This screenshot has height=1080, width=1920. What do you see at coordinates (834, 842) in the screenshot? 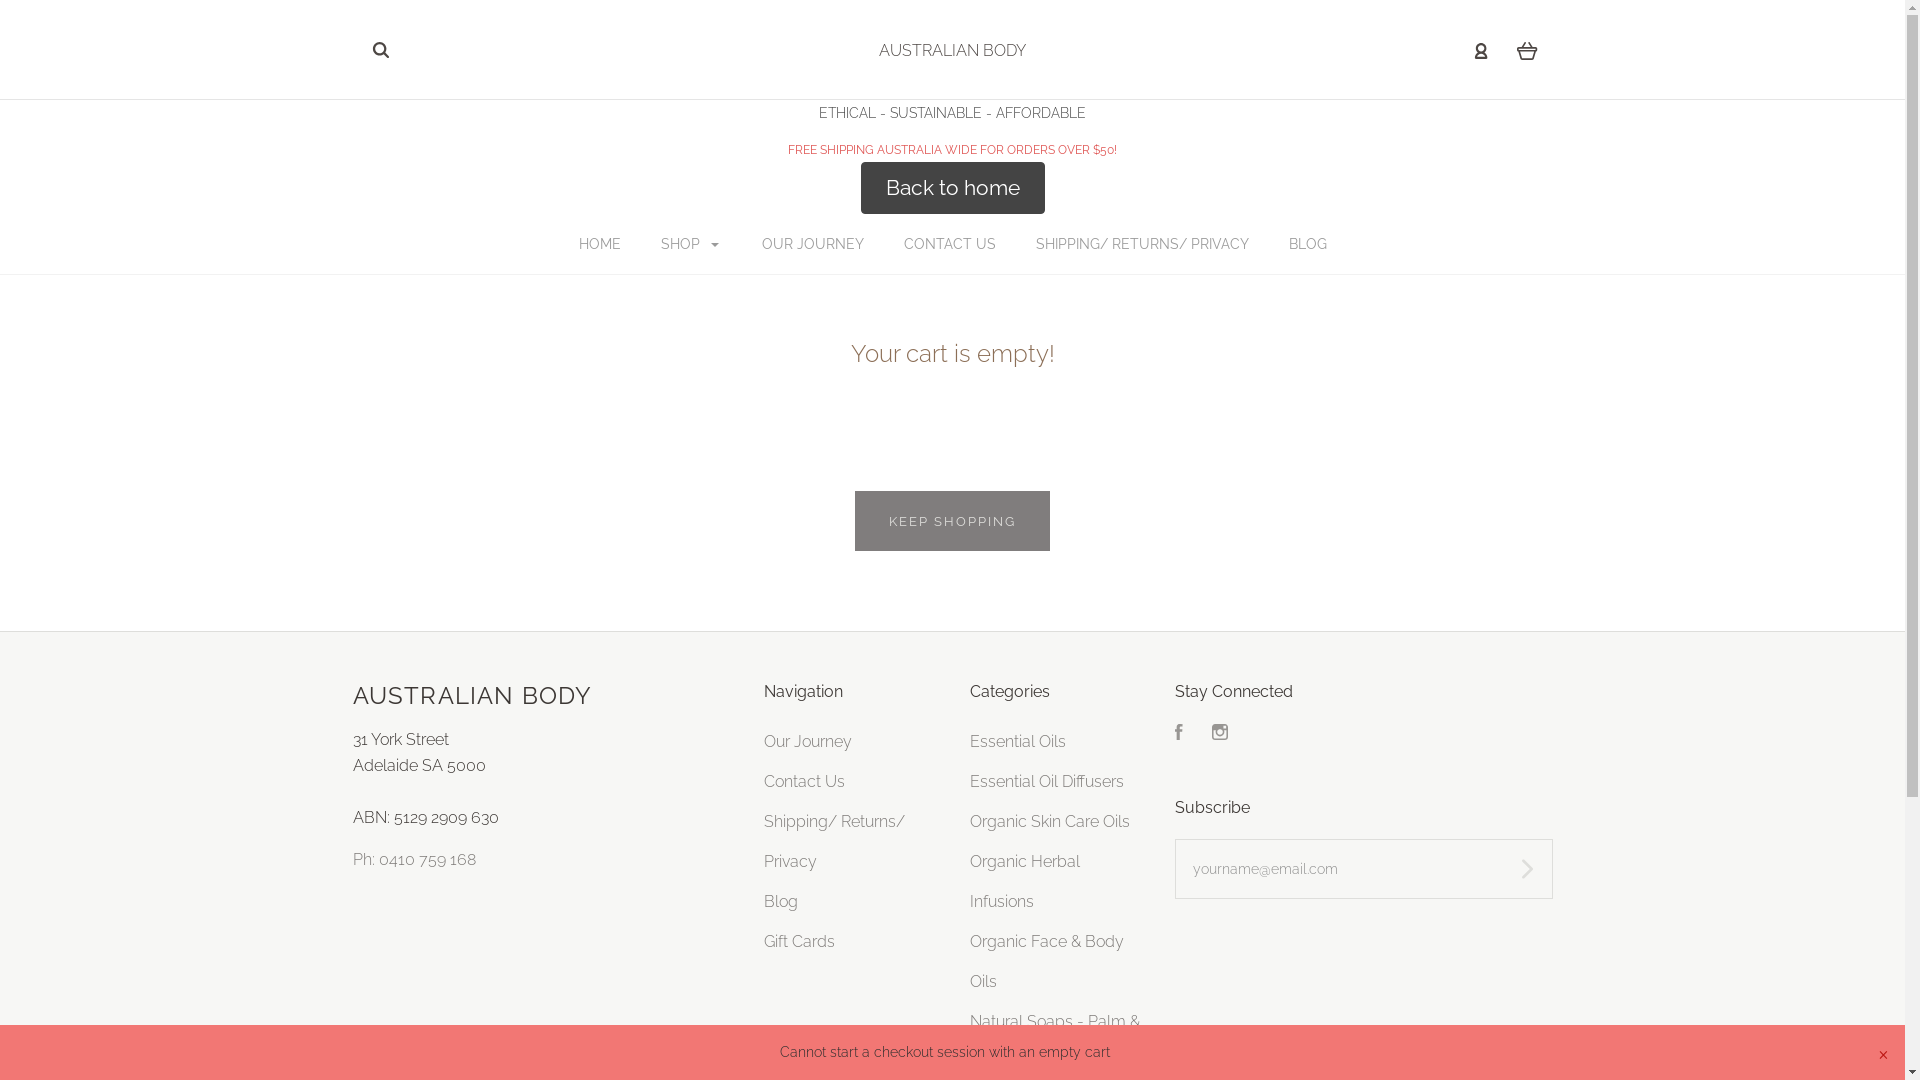
I see `Shipping/ Returns/ Privacy` at bounding box center [834, 842].